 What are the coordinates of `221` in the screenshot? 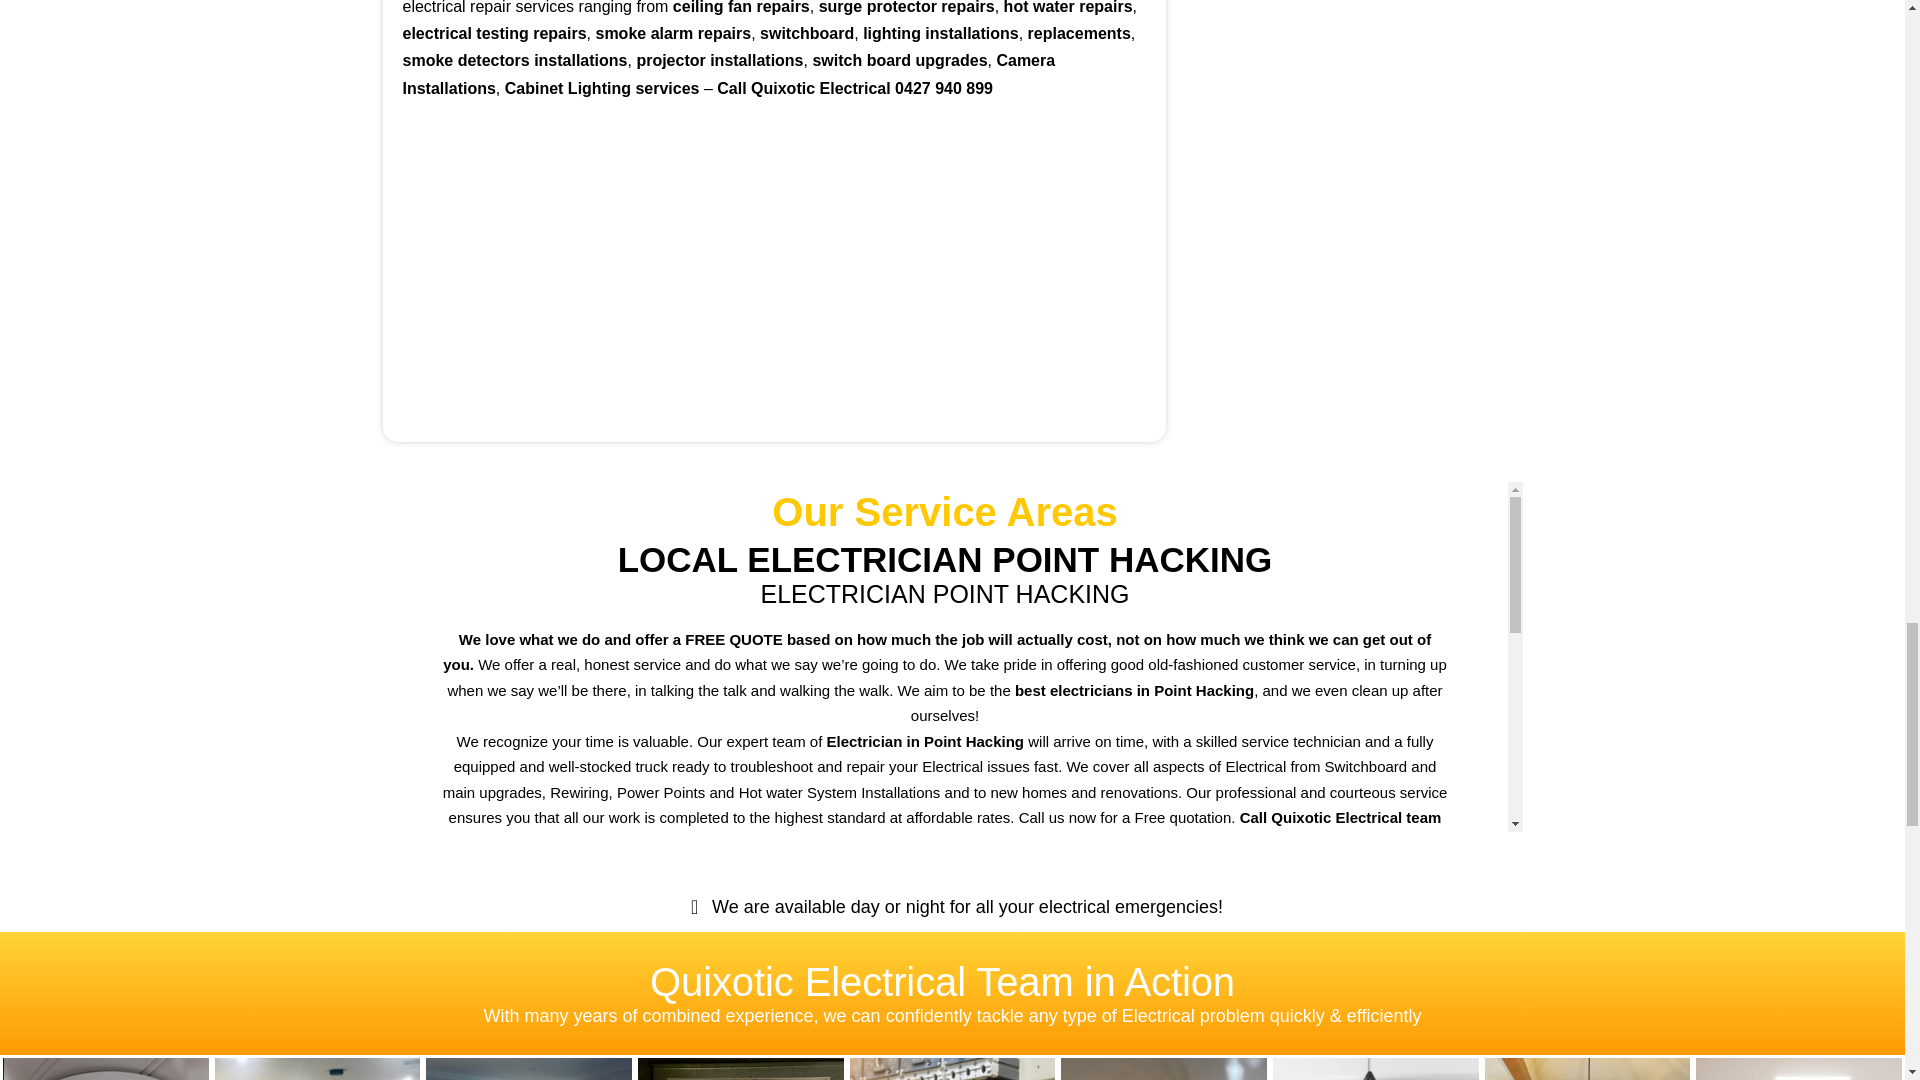 It's located at (1375, 1069).